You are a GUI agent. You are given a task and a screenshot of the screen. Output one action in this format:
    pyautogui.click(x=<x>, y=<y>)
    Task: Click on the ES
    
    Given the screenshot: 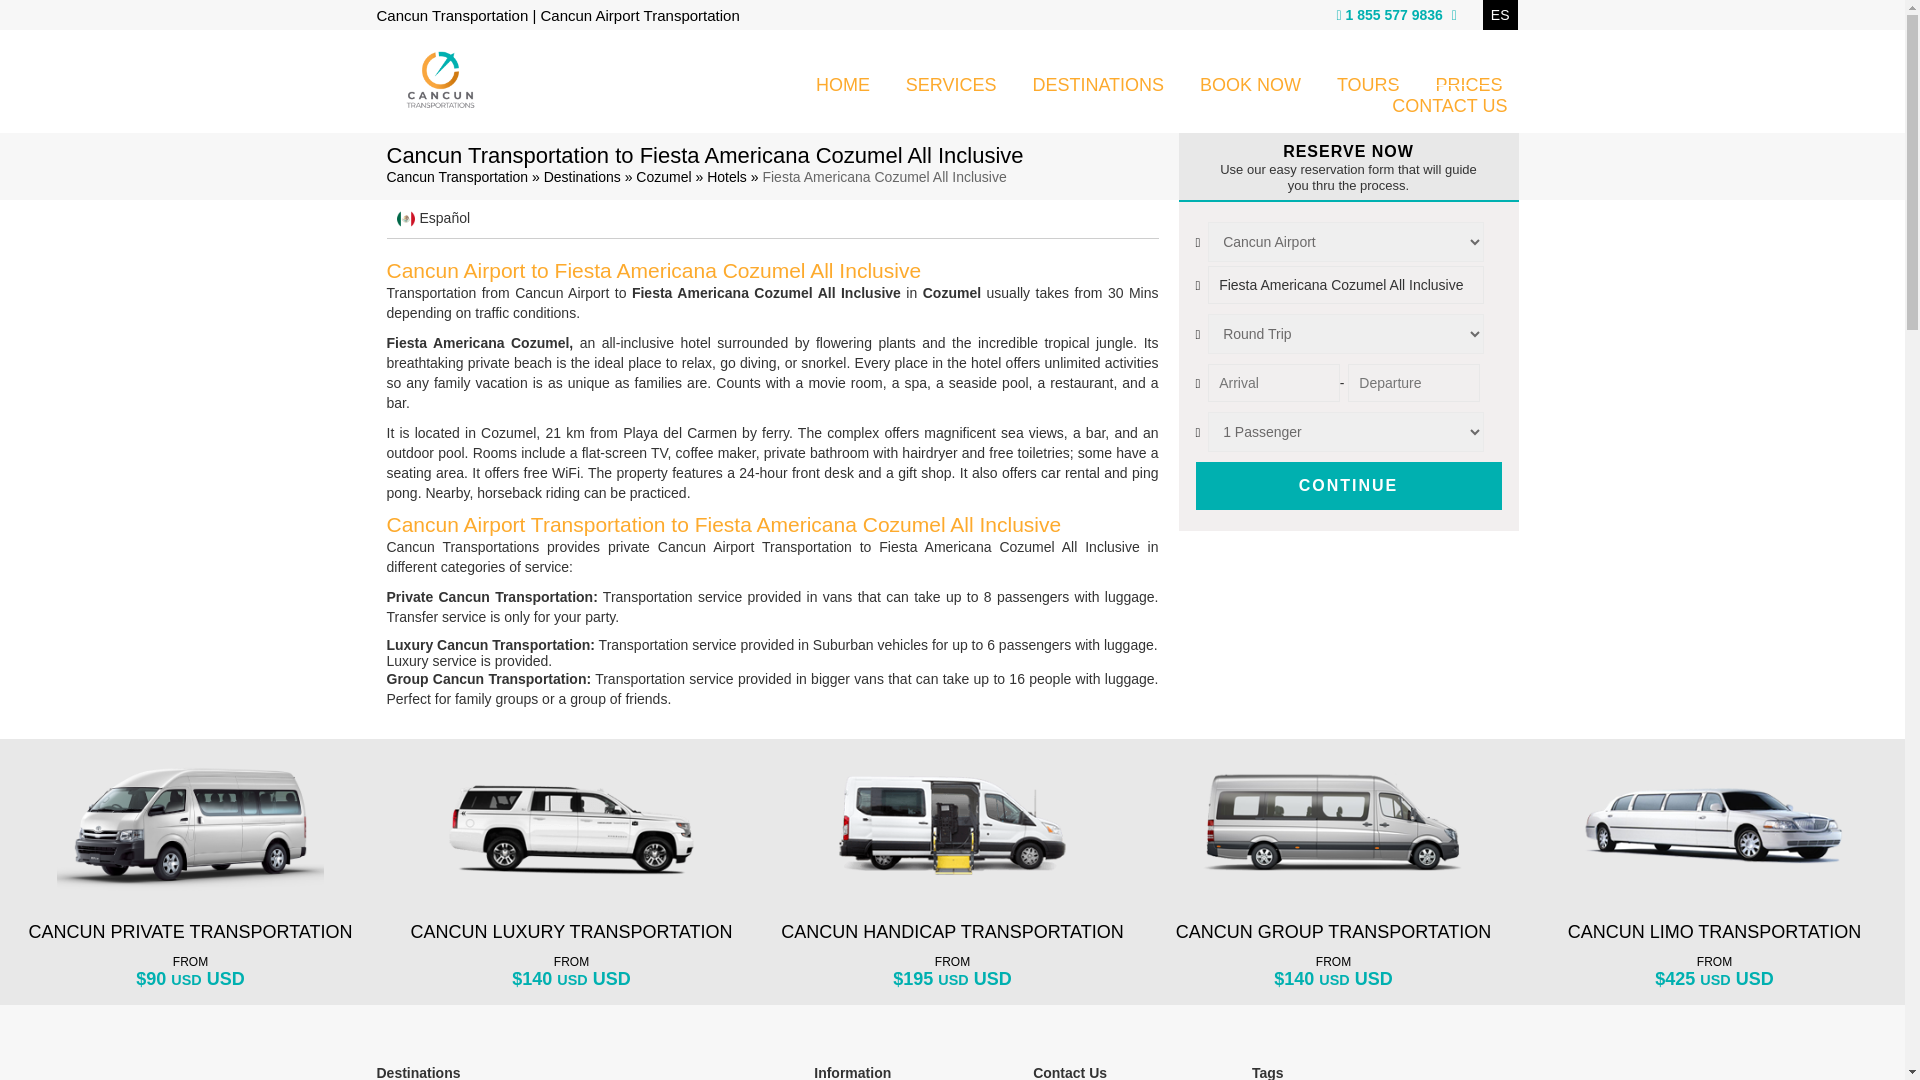 What is the action you would take?
    pyautogui.click(x=1500, y=15)
    